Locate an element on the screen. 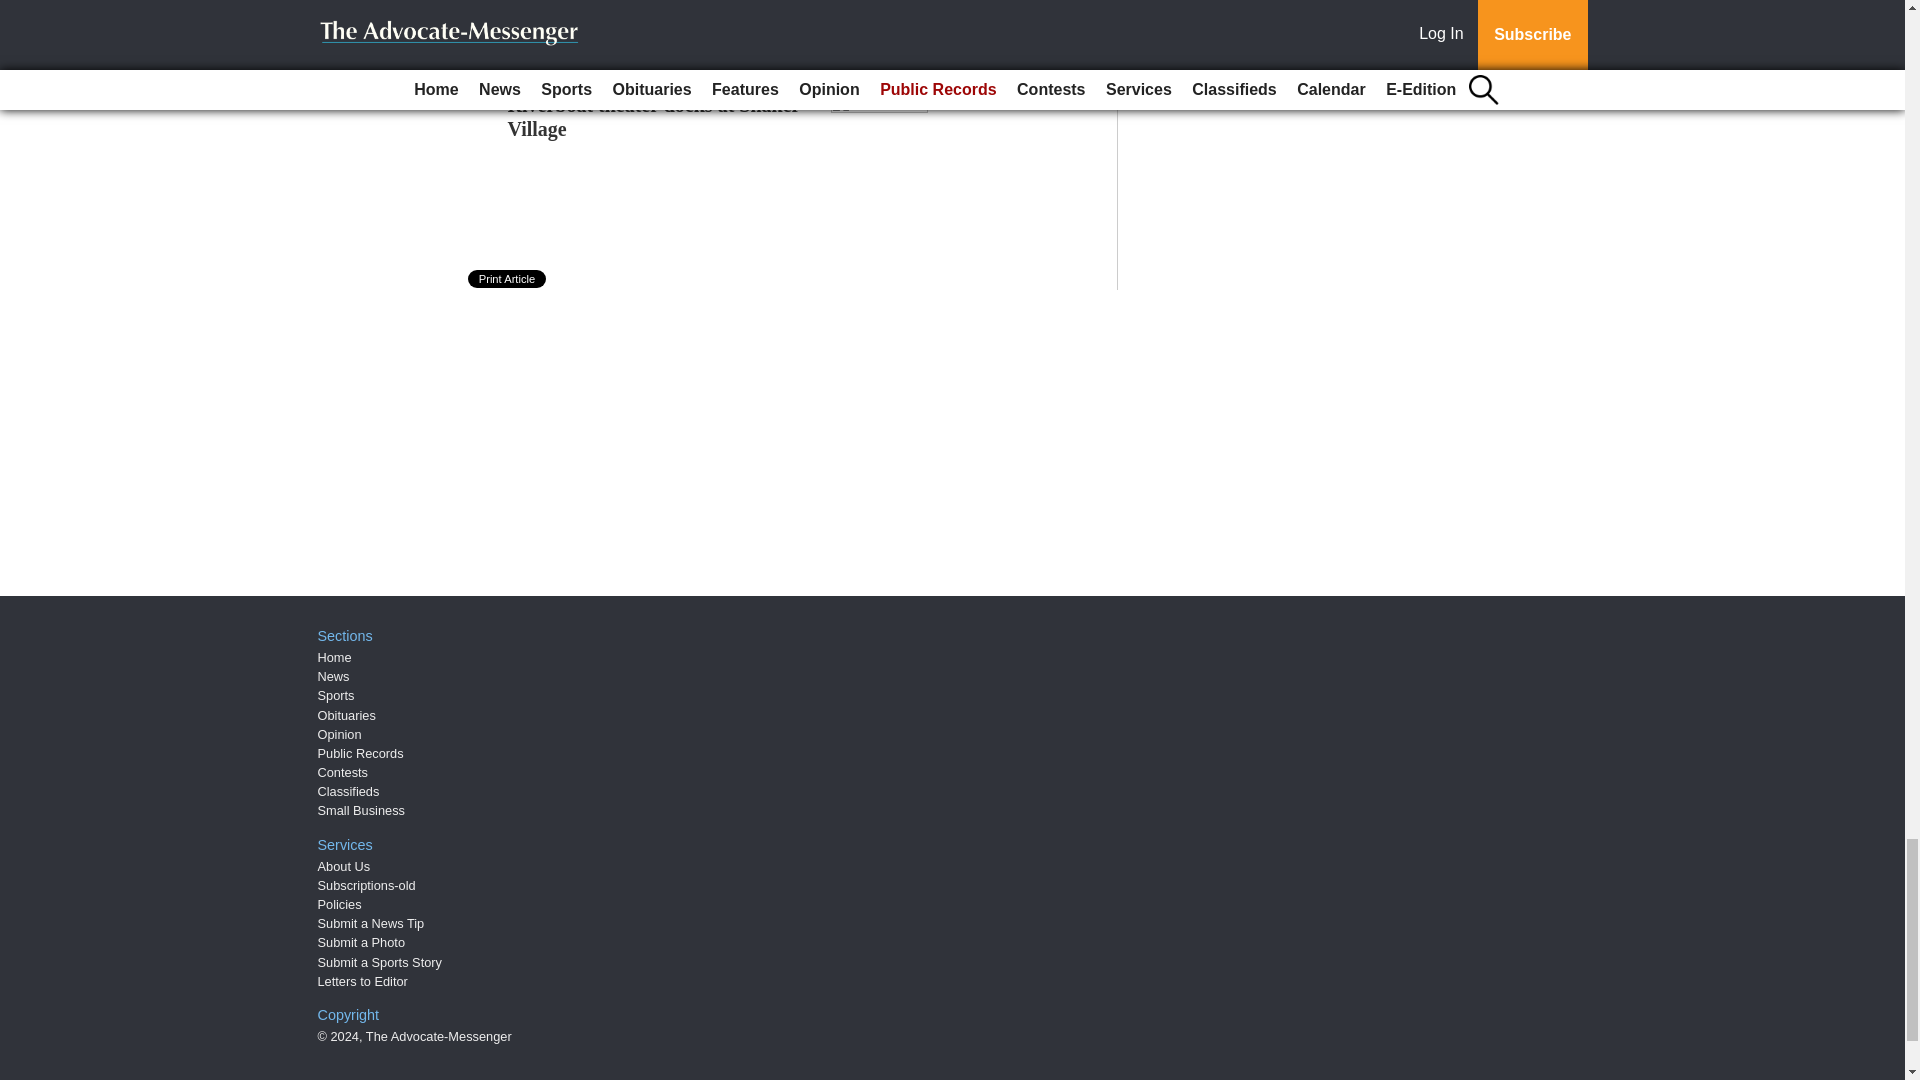 The width and height of the screenshot is (1920, 1080). Print Article is located at coordinates (508, 279).